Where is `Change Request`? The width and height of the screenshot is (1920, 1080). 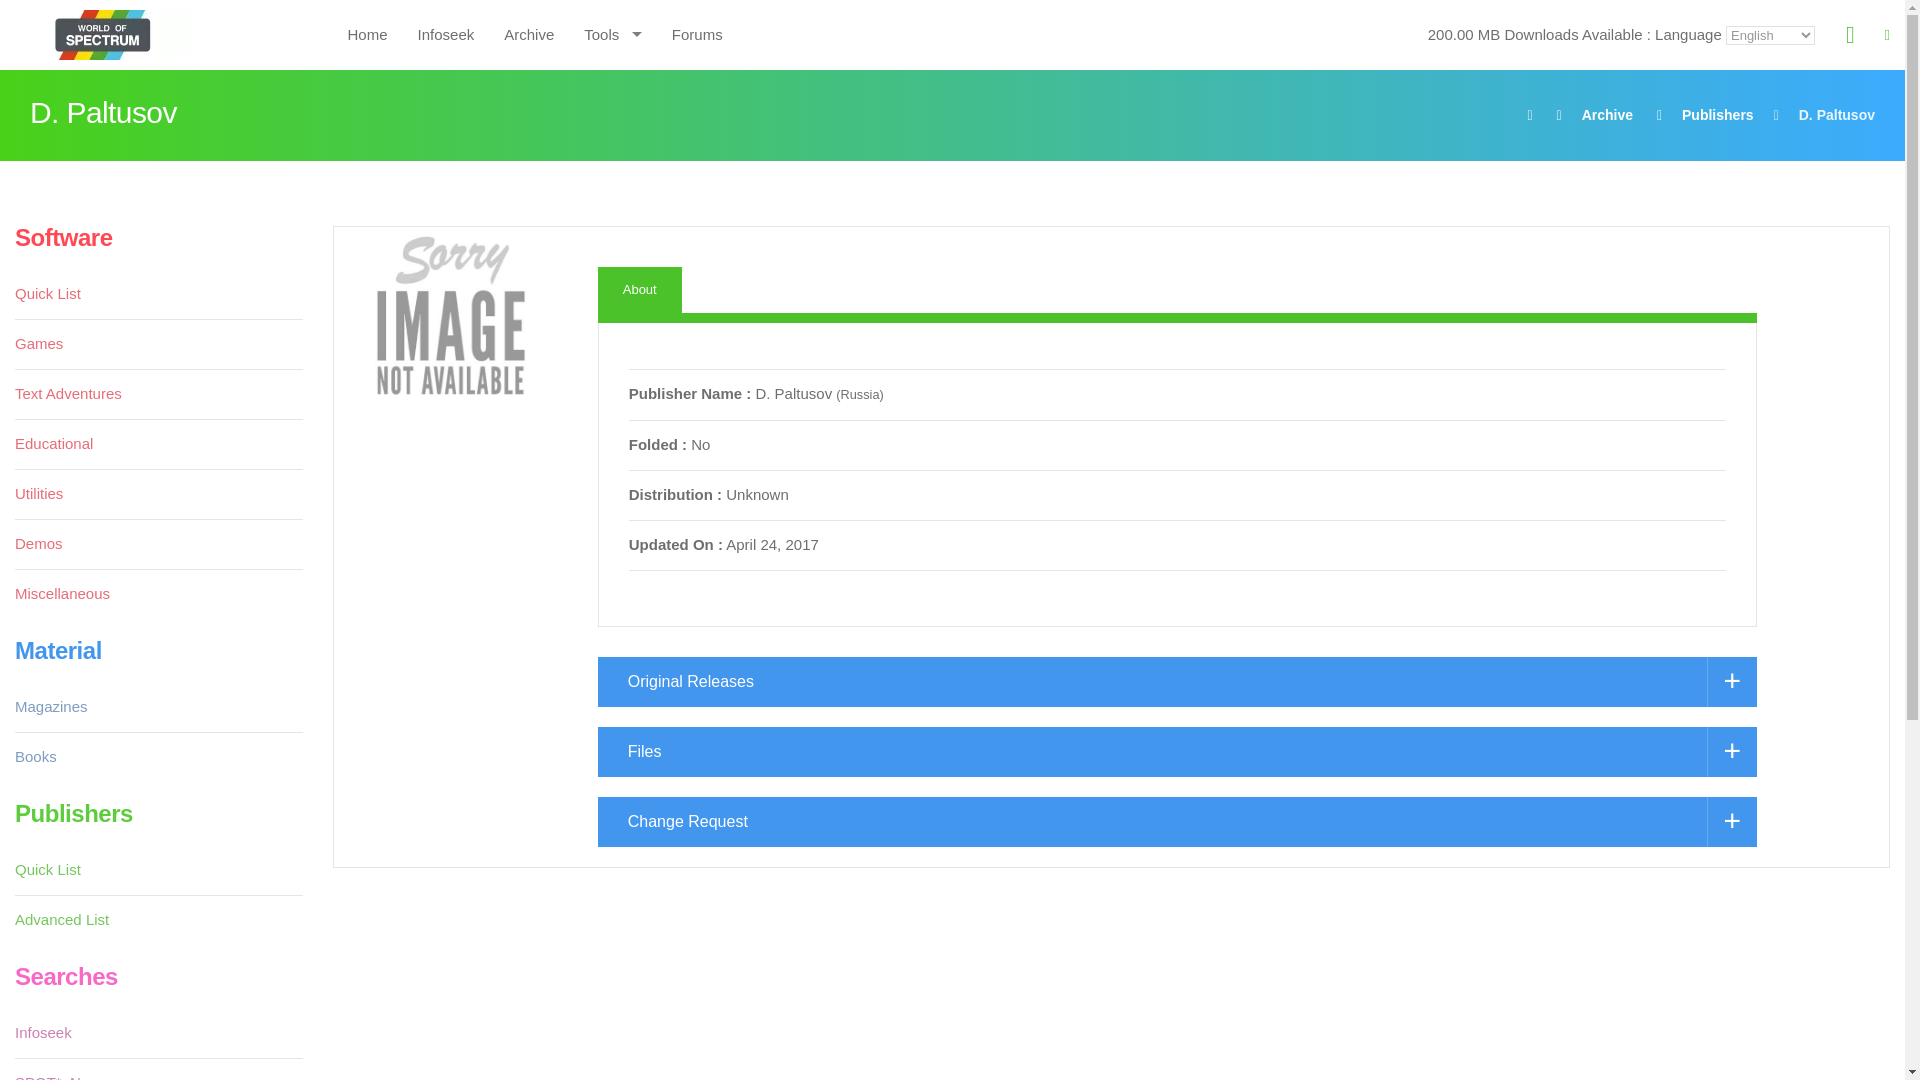
Change Request is located at coordinates (1176, 822).